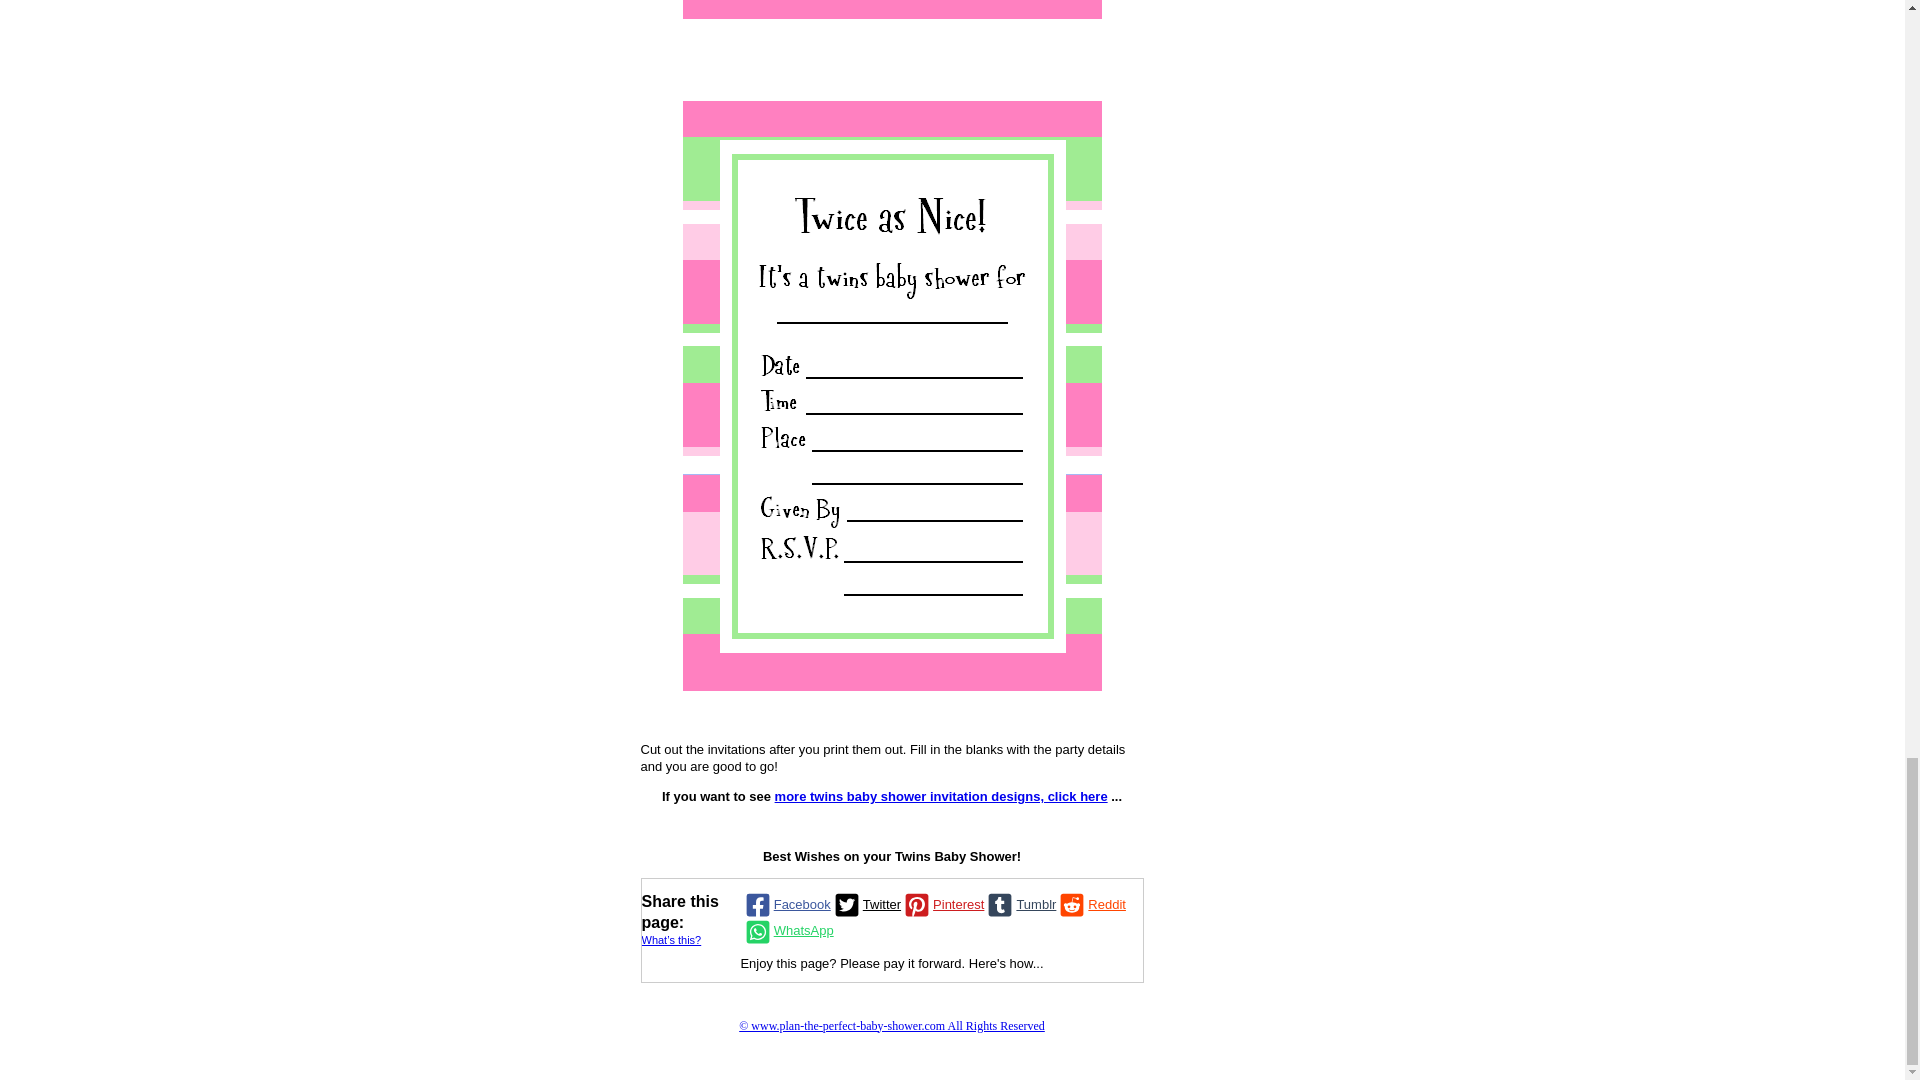 The image size is (1920, 1080). What do you see at coordinates (941, 796) in the screenshot?
I see `More cute twins baby shower invitations` at bounding box center [941, 796].